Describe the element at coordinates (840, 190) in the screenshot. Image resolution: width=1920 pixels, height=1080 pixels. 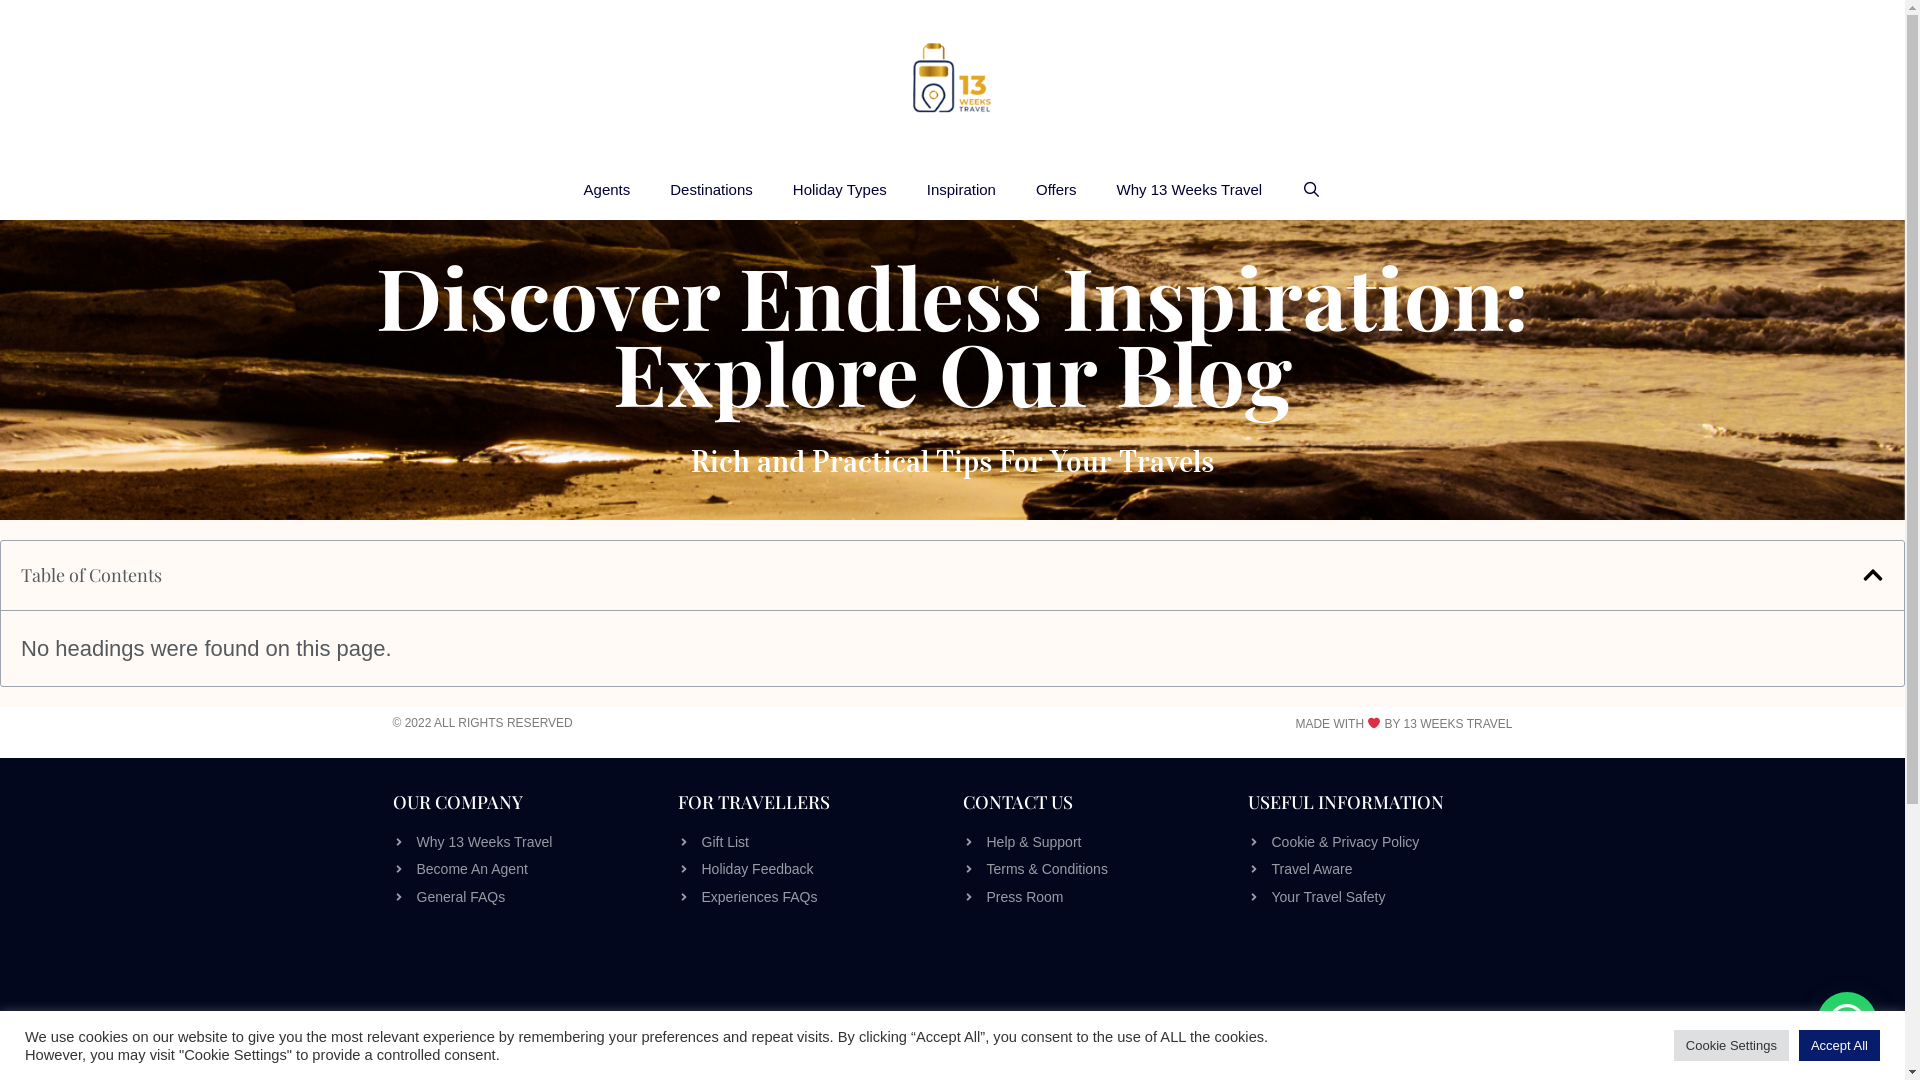
I see `Holiday Types` at that location.